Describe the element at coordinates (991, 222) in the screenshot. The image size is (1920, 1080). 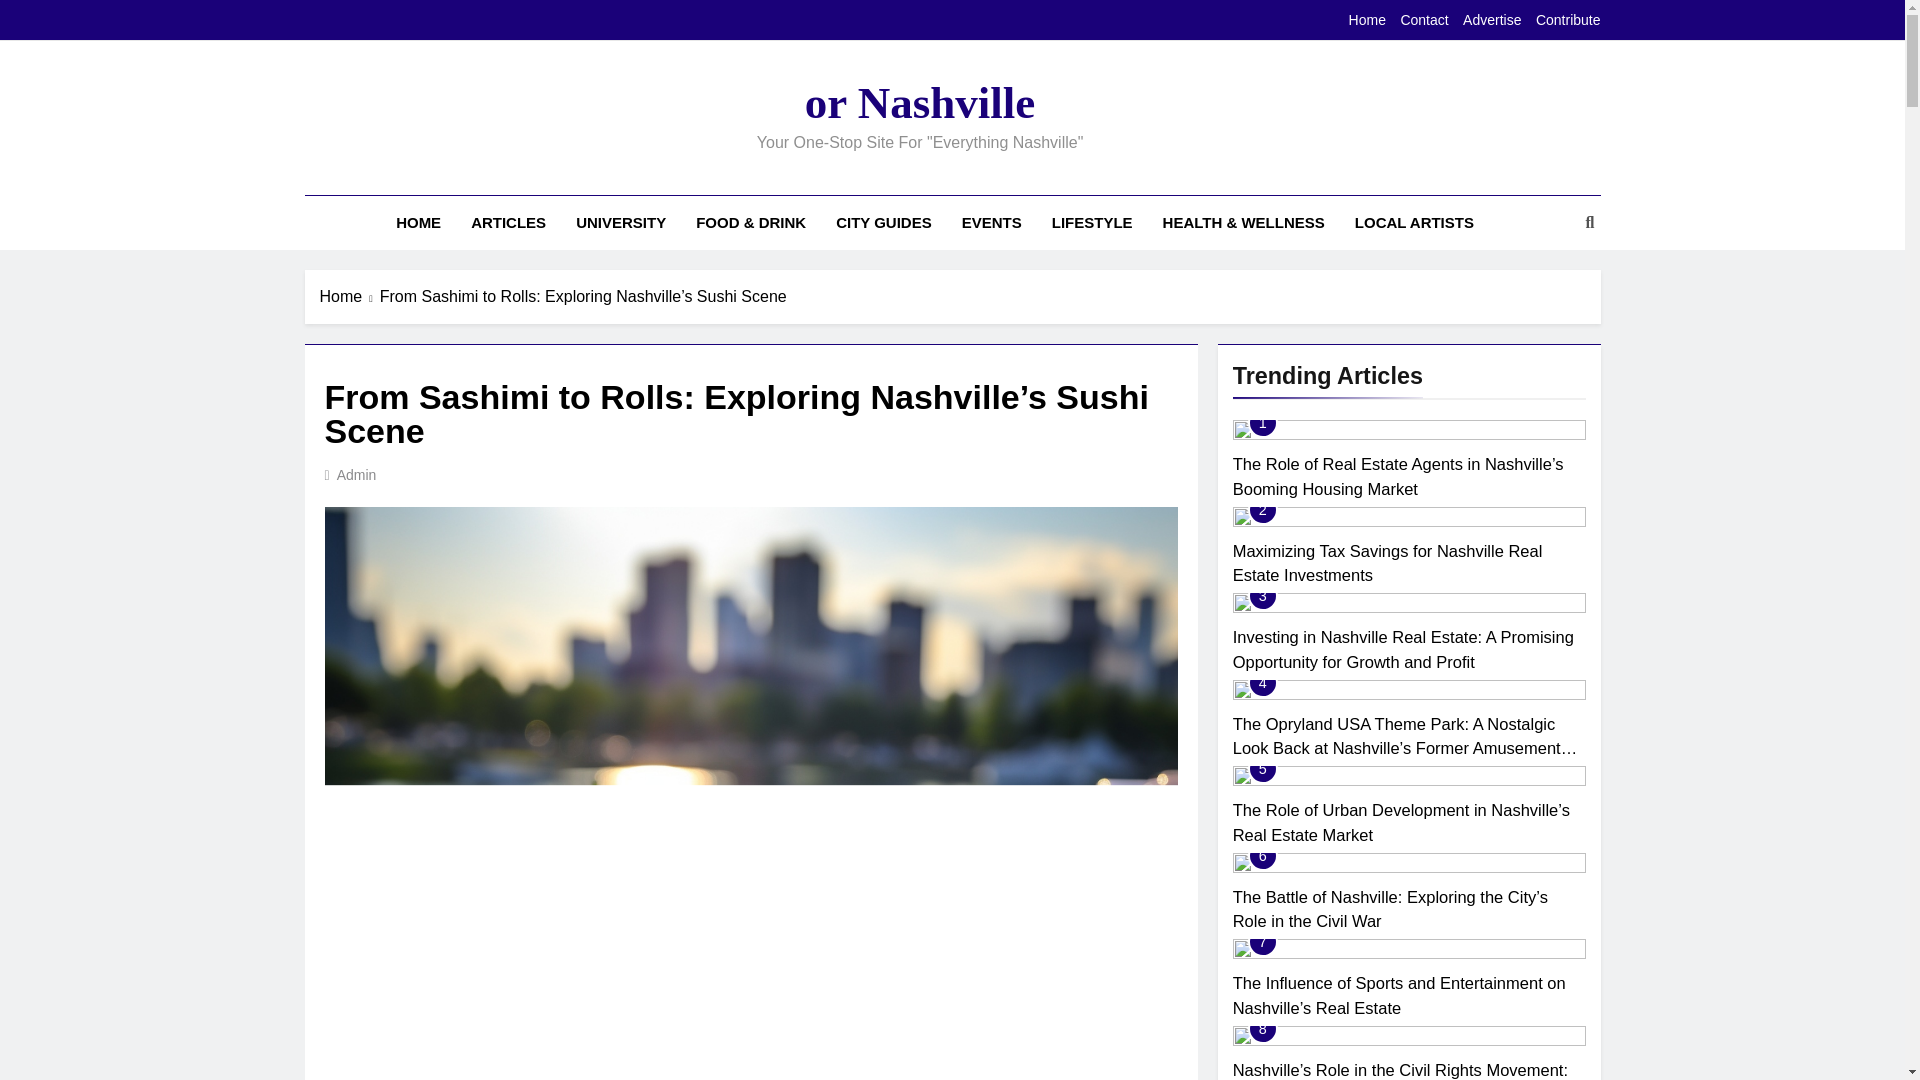
I see `EVENTS` at that location.